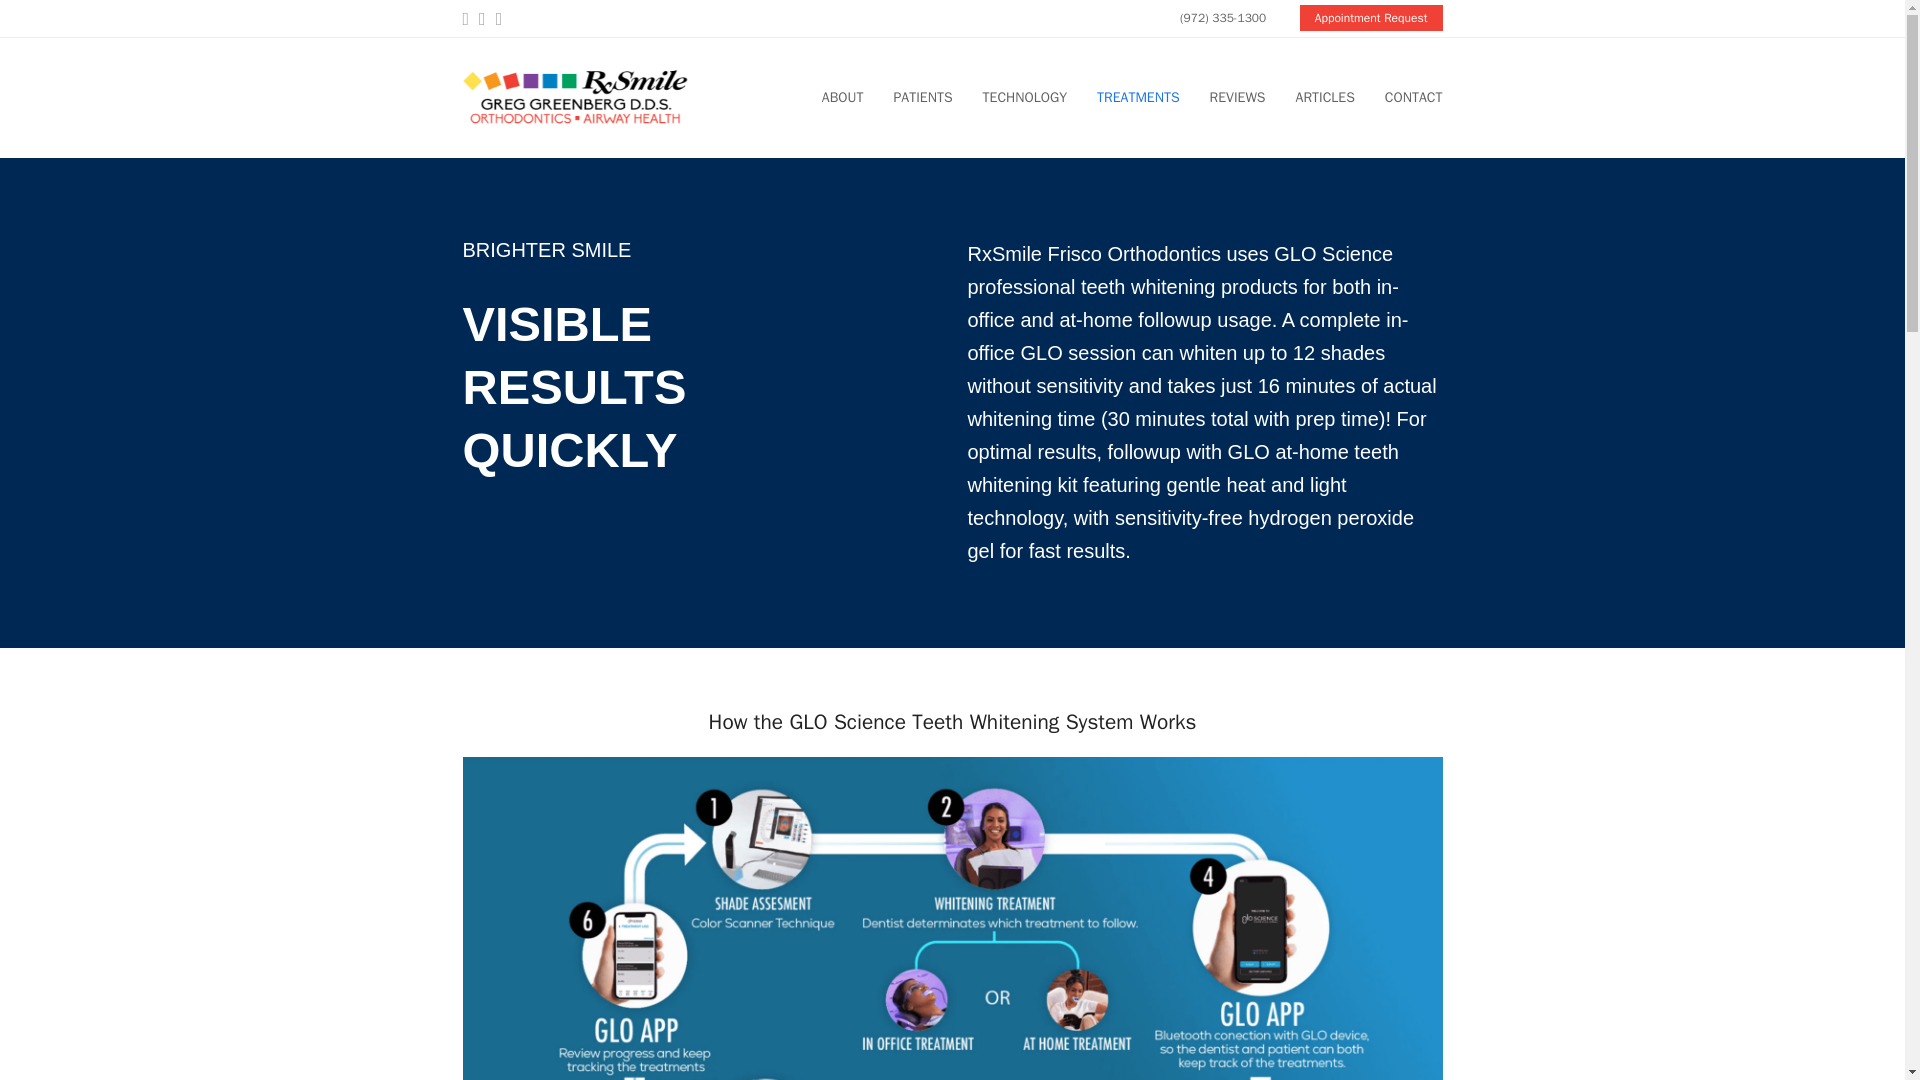 The image size is (1920, 1080). What do you see at coordinates (923, 98) in the screenshot?
I see `PATIENTS` at bounding box center [923, 98].